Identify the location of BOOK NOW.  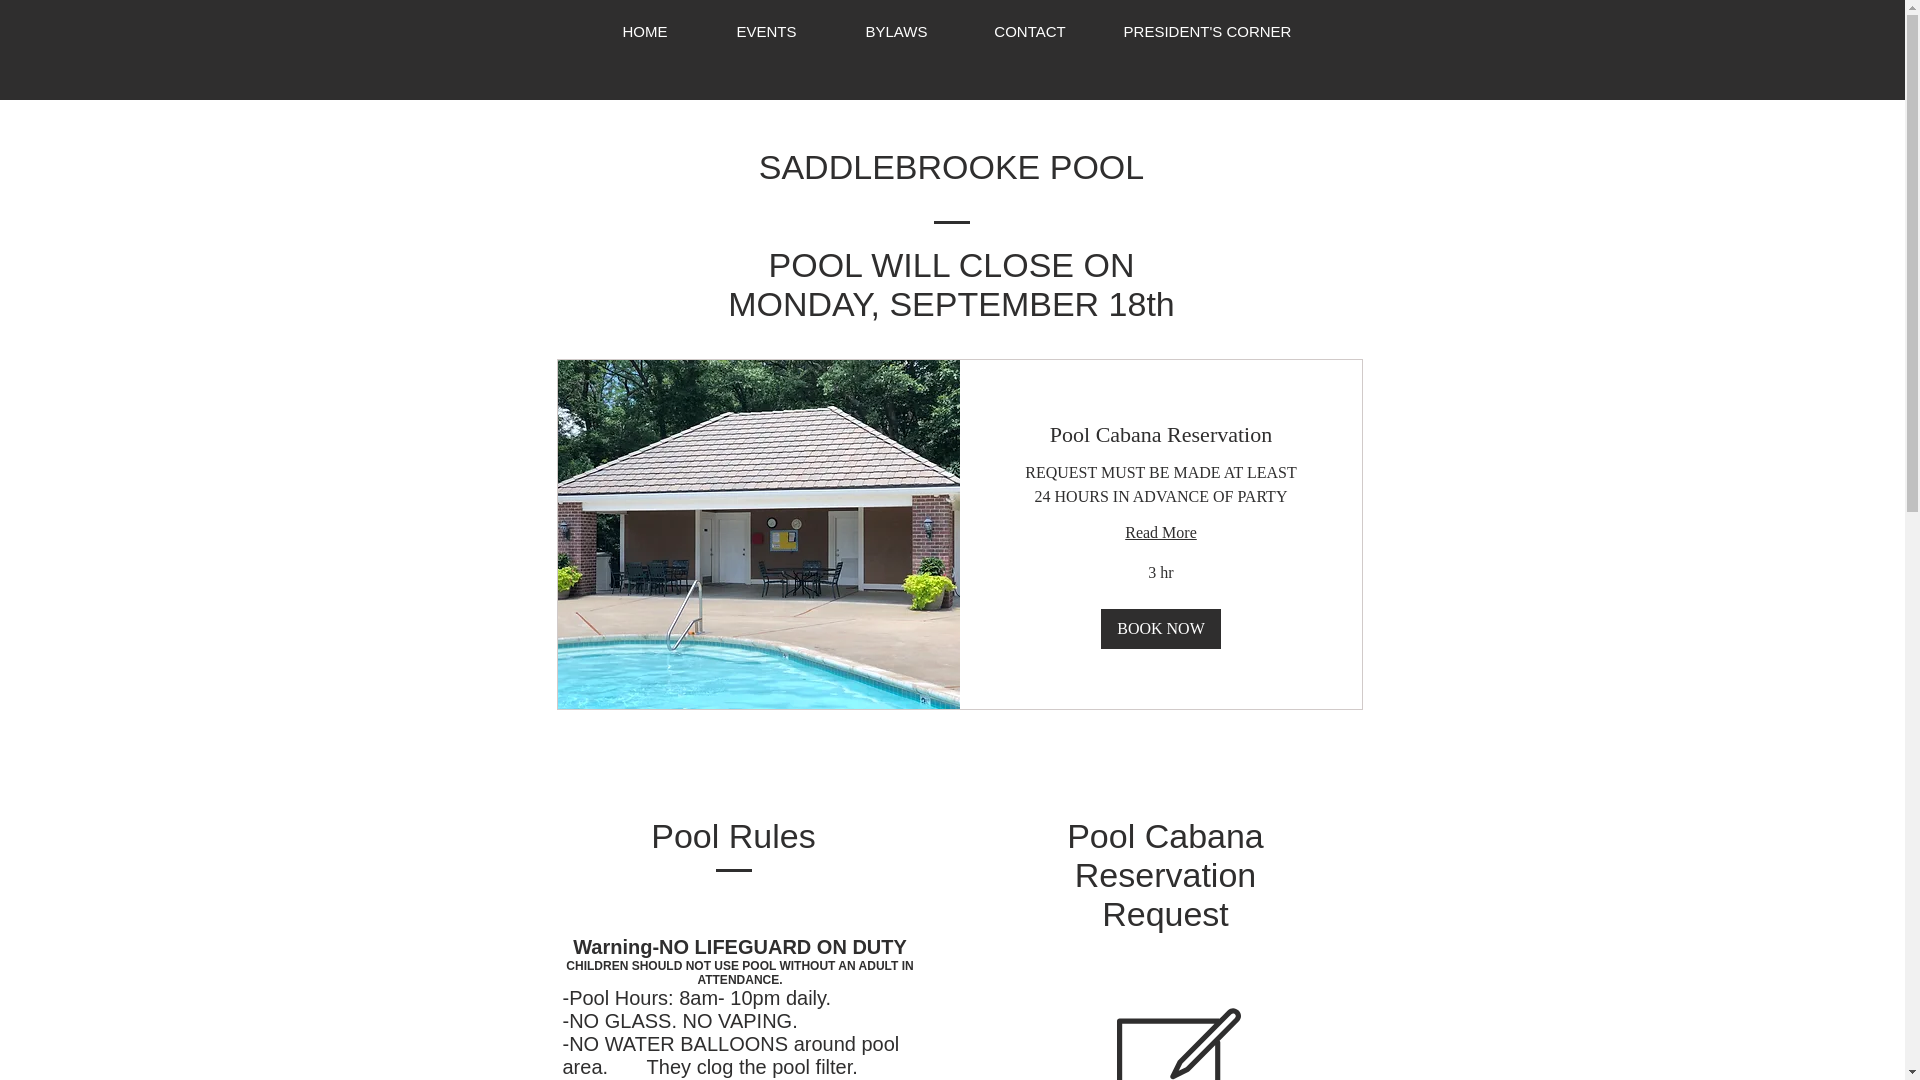
(1160, 629).